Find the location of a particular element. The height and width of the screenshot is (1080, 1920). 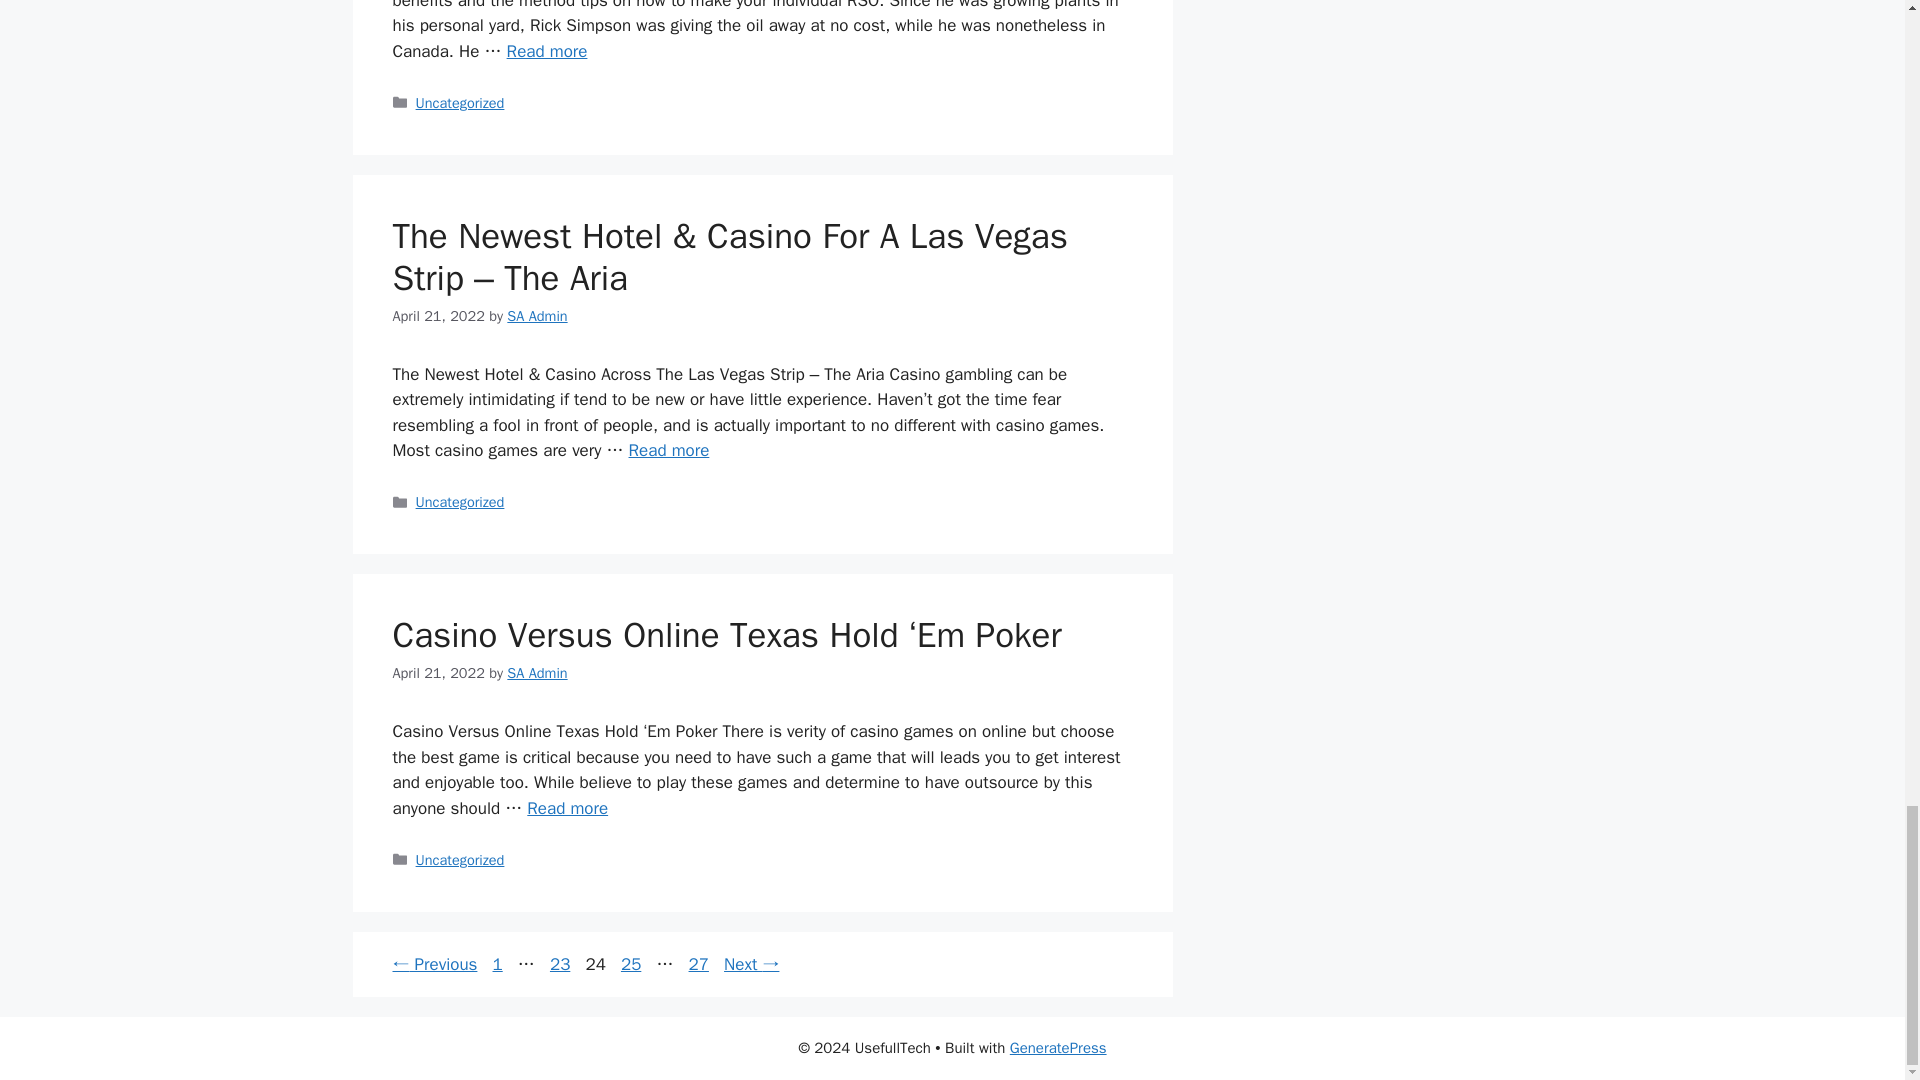

Uncategorized is located at coordinates (460, 102).